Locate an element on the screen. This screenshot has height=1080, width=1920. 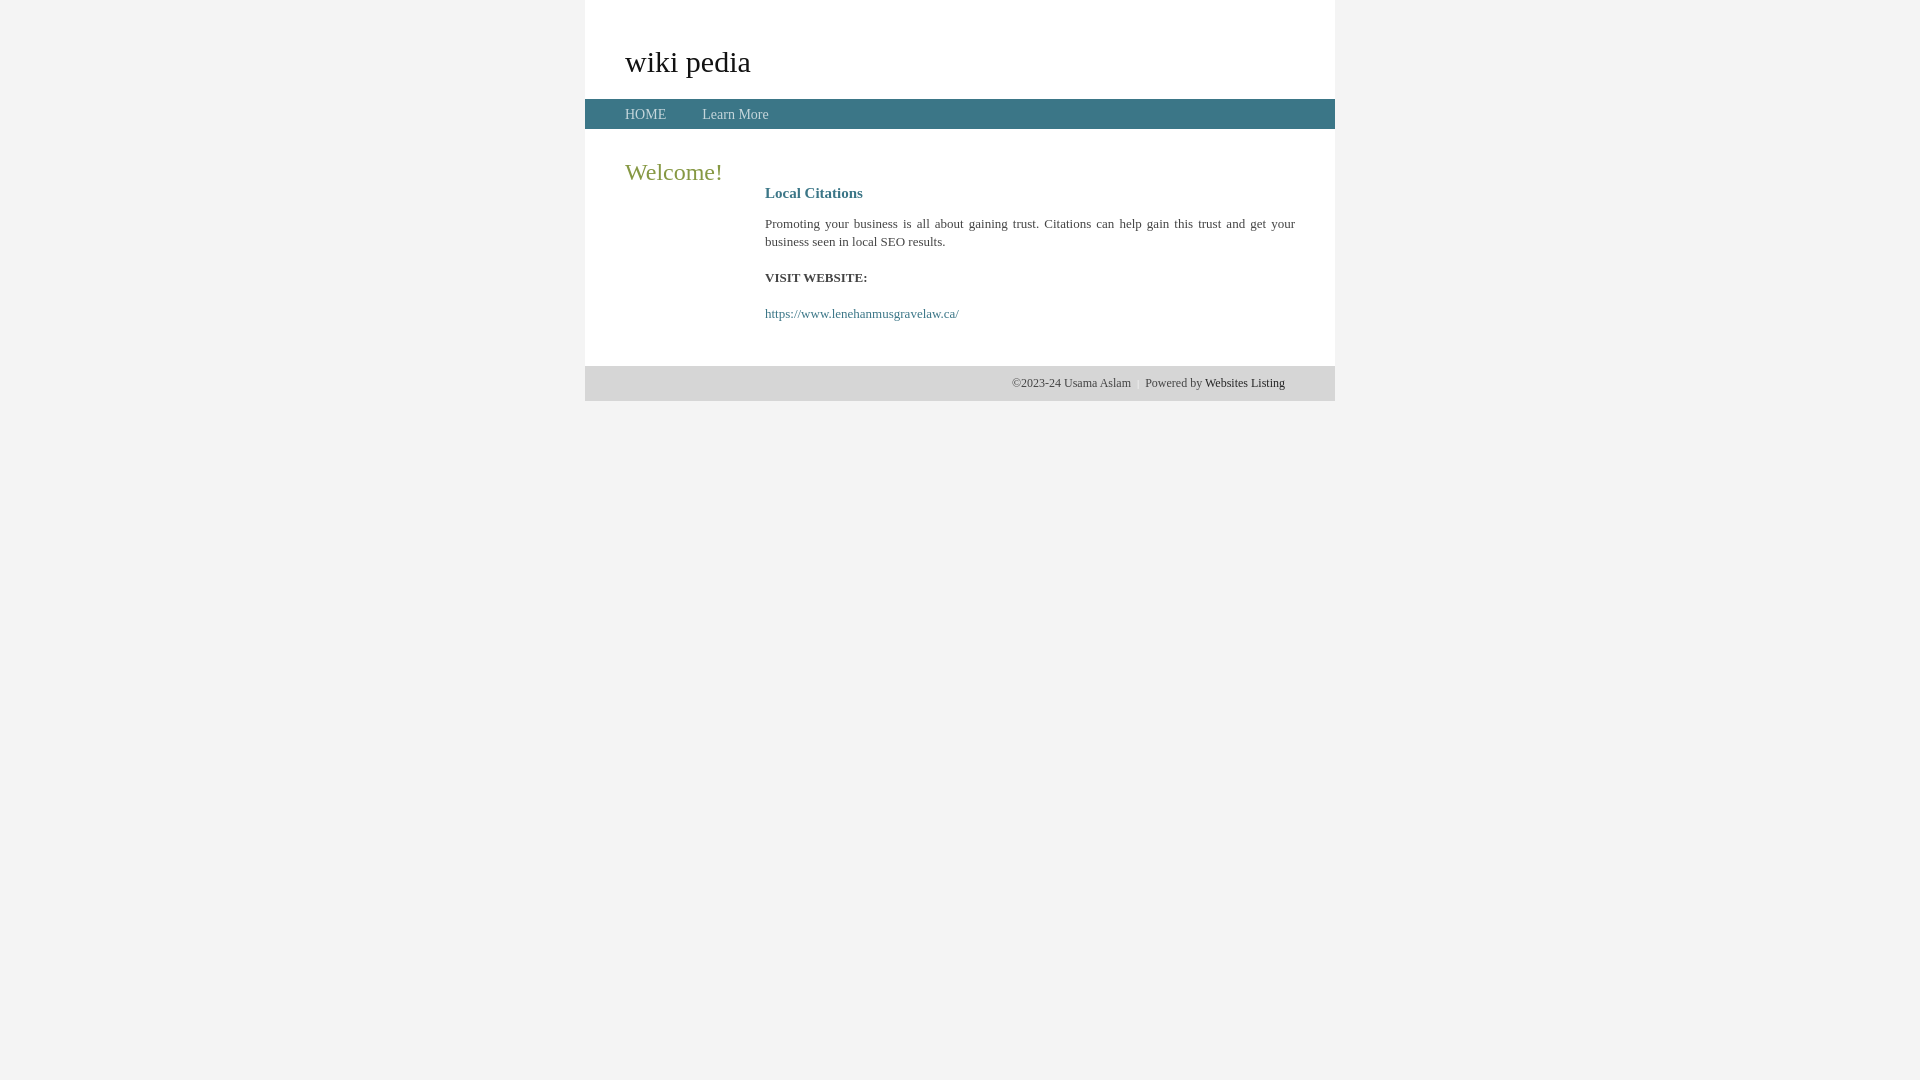
Websites Listing is located at coordinates (1245, 383).